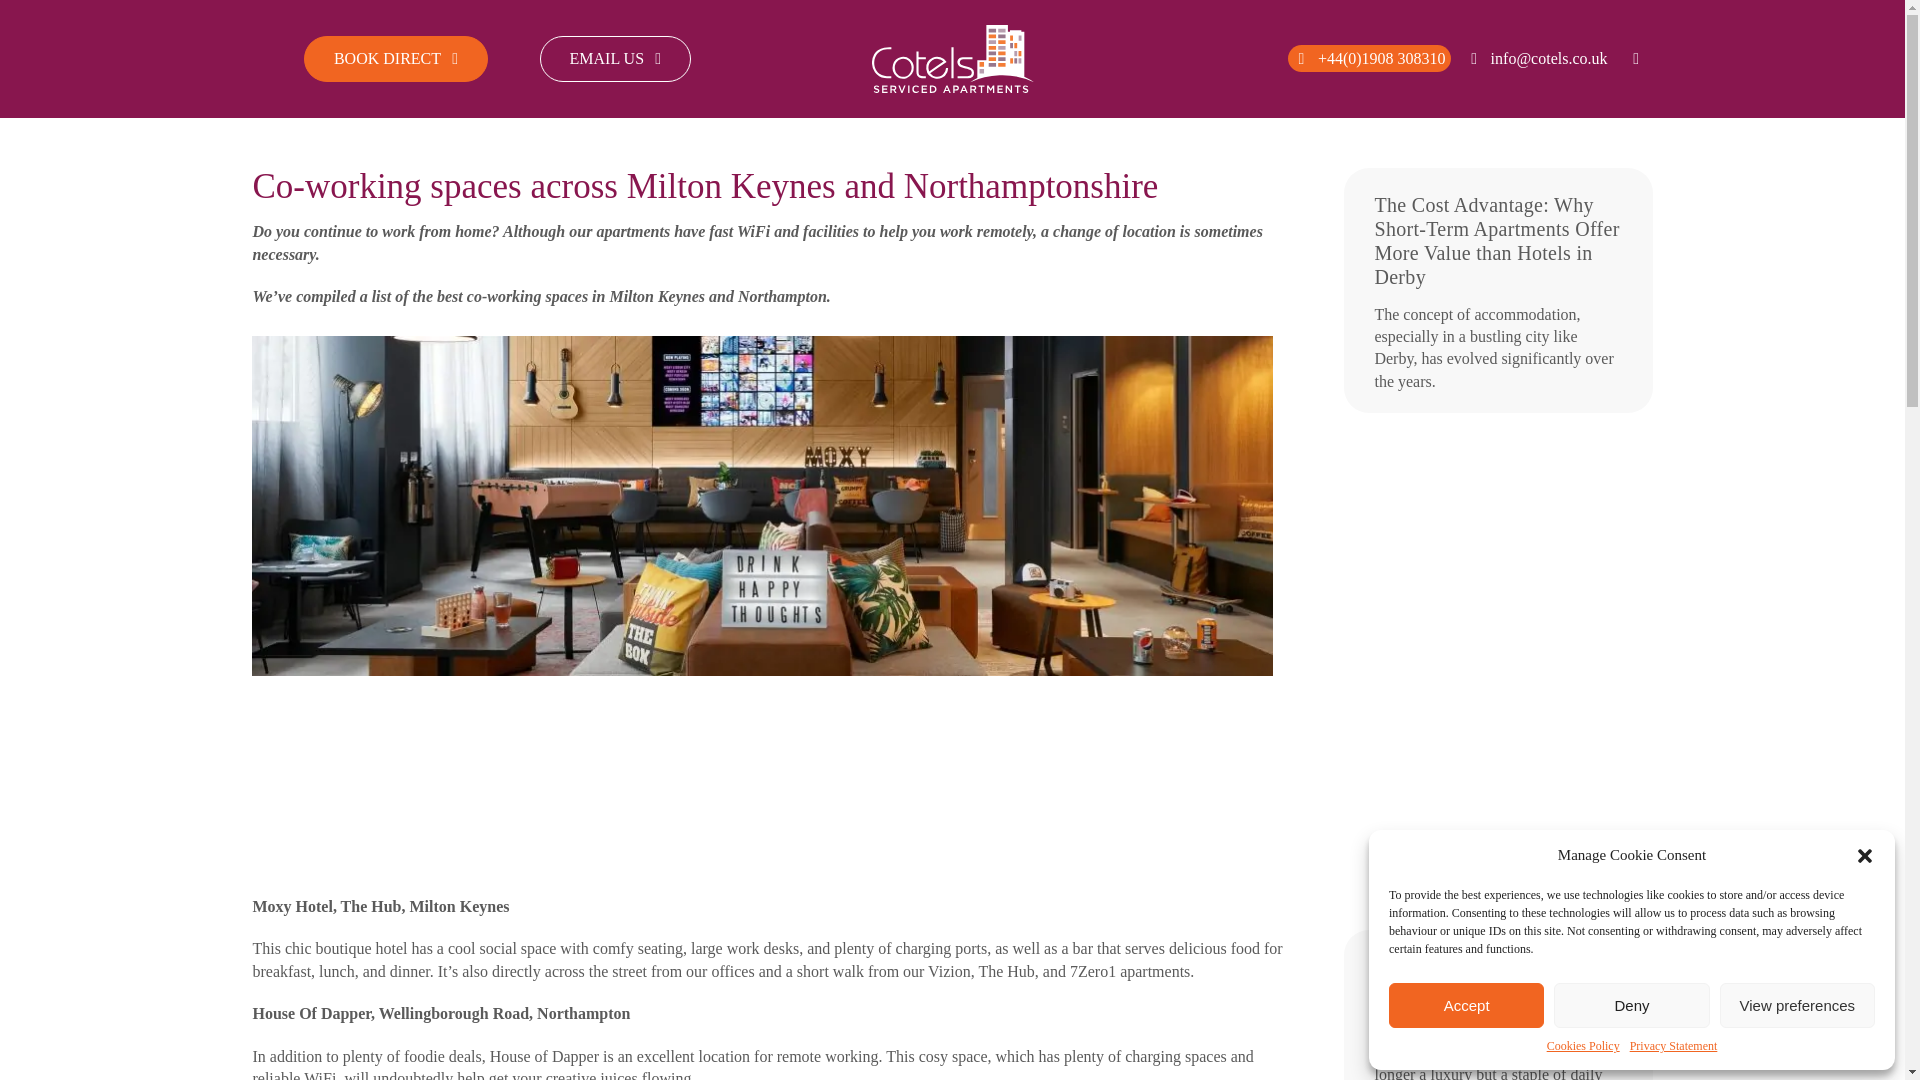  I want to click on Deny, so click(1630, 1005).